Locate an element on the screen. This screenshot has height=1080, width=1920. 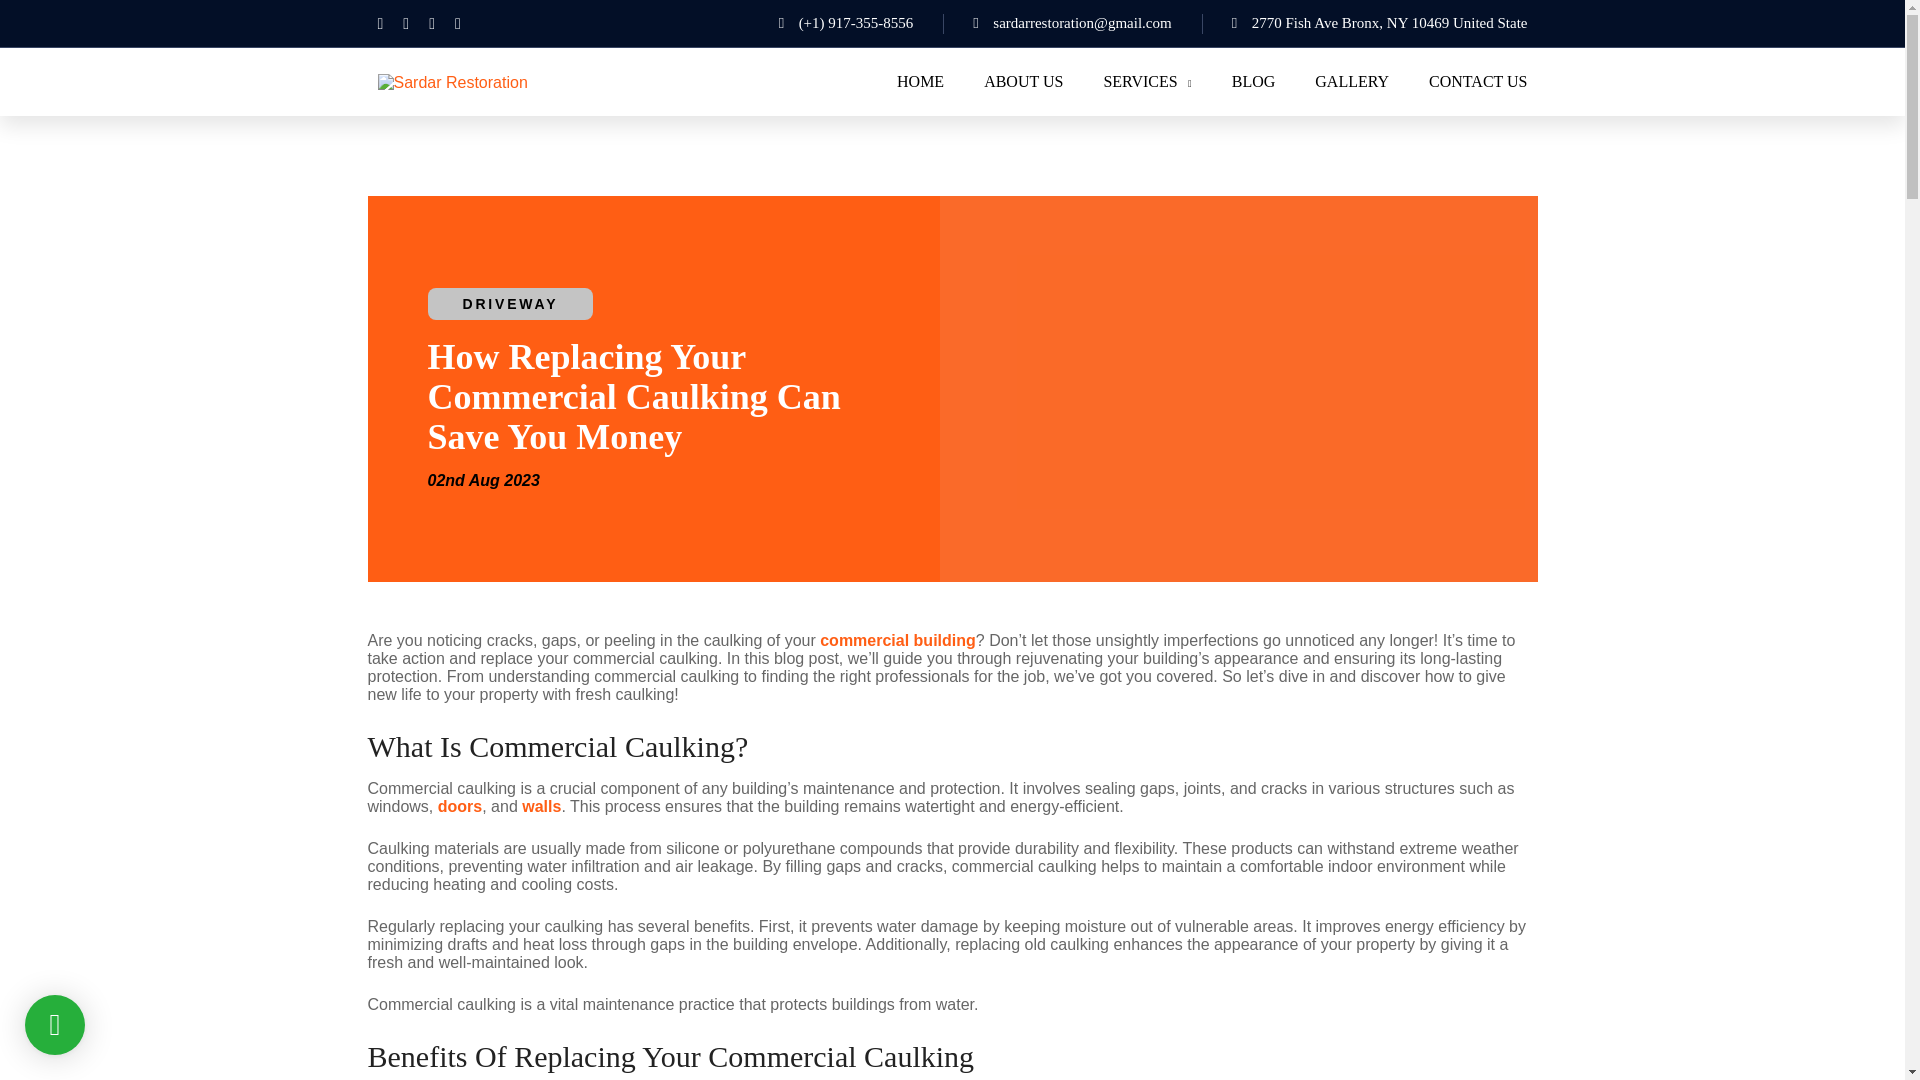
2770 Fish Ave Bronx, NY 10469 United State is located at coordinates (1350, 23).